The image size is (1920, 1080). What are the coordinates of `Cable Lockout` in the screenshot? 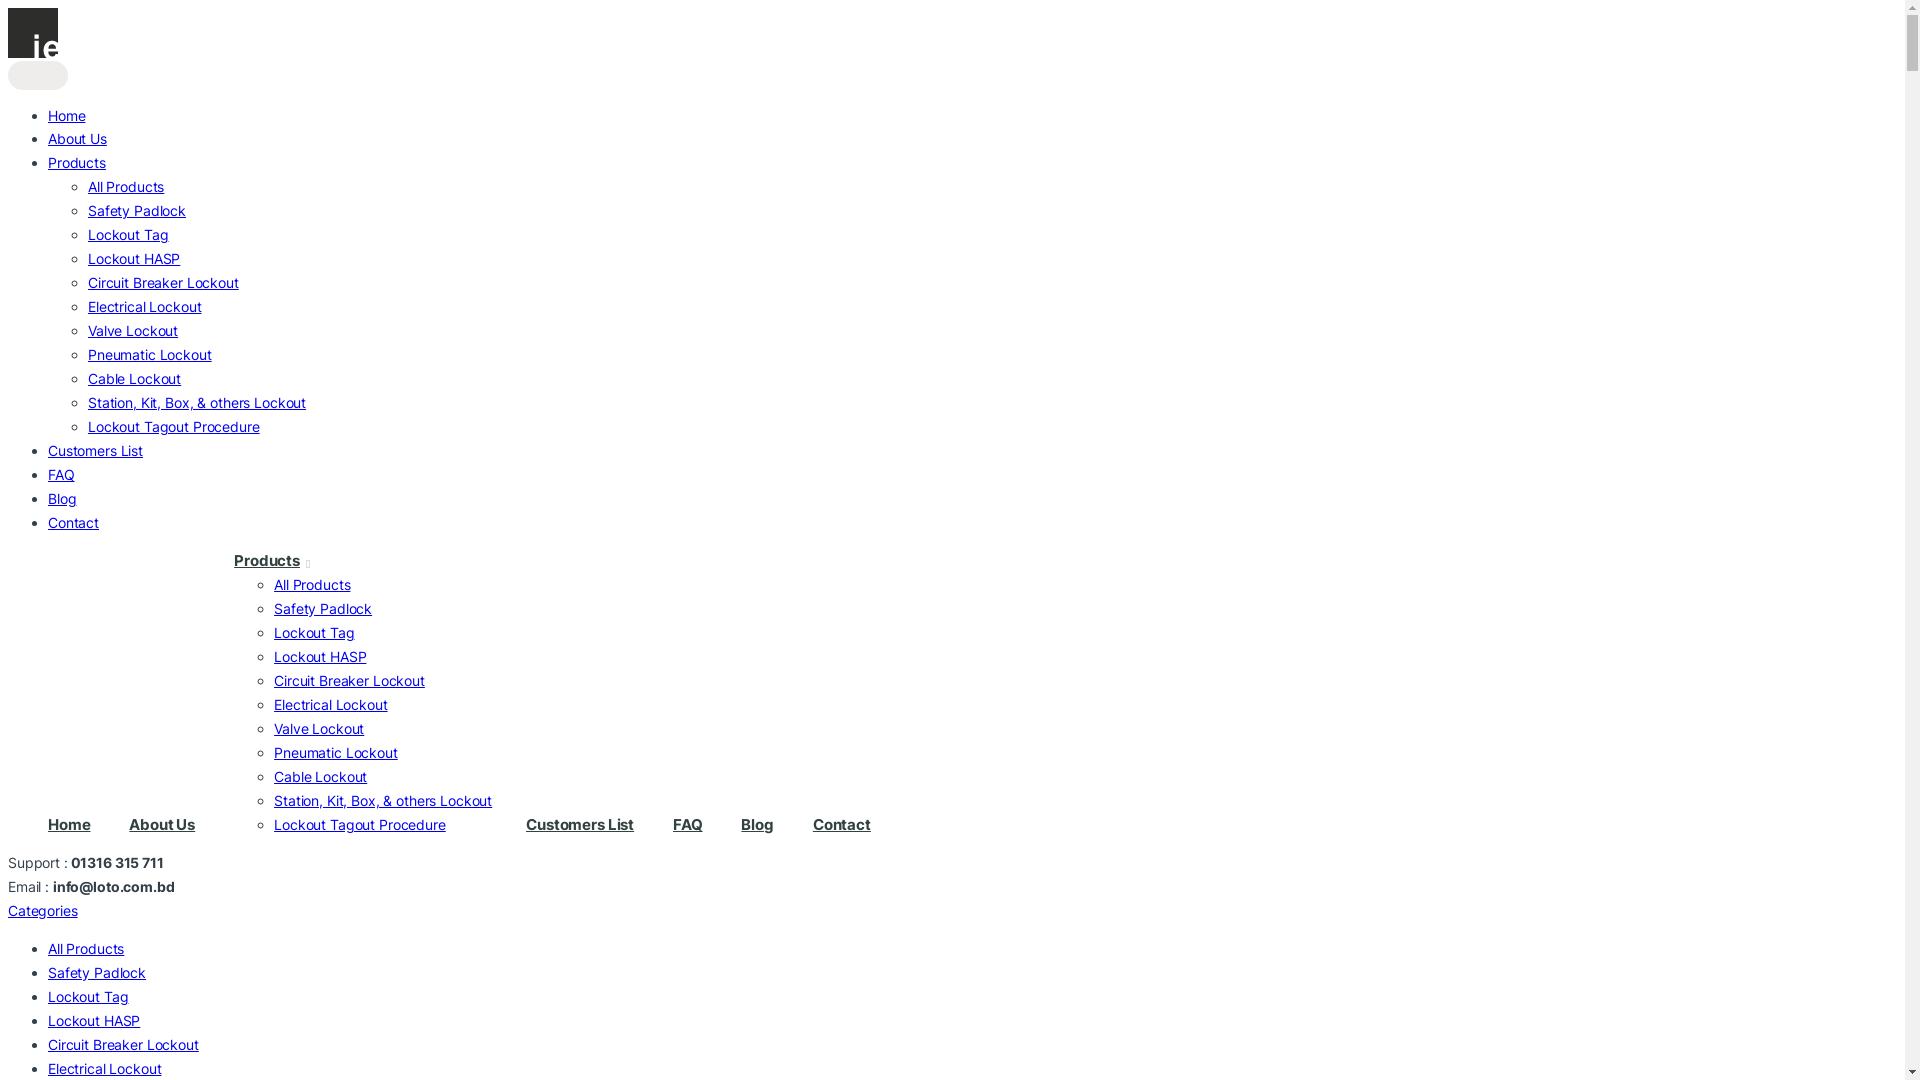 It's located at (320, 776).